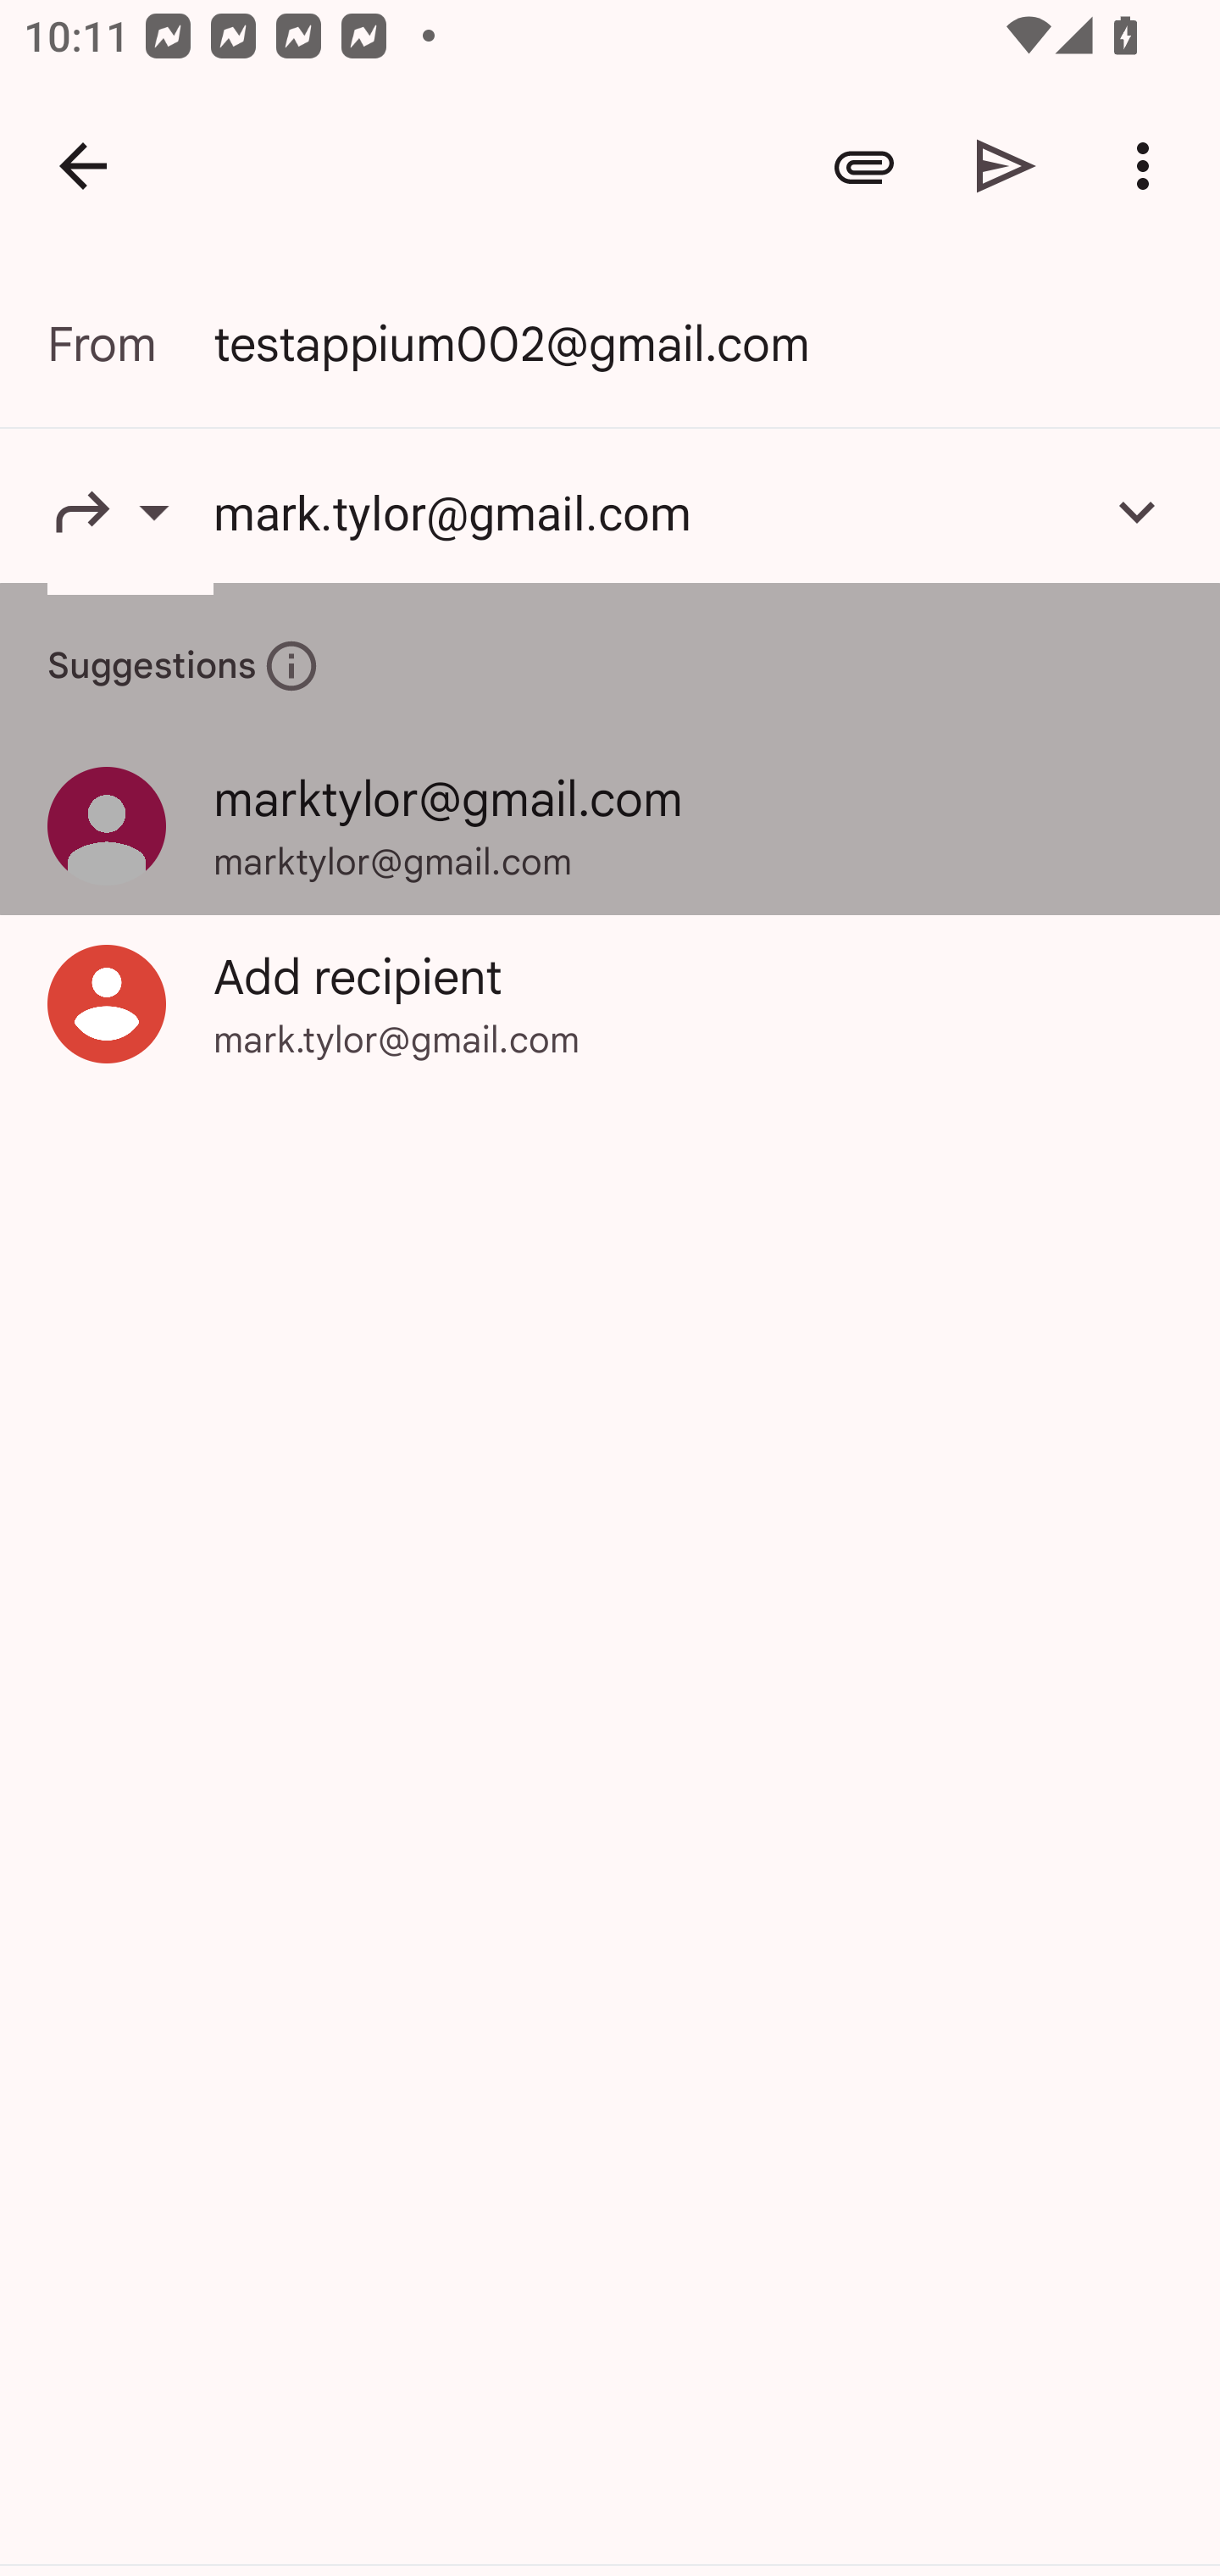 The width and height of the screenshot is (1220, 2576). What do you see at coordinates (864, 166) in the screenshot?
I see `Attach file` at bounding box center [864, 166].